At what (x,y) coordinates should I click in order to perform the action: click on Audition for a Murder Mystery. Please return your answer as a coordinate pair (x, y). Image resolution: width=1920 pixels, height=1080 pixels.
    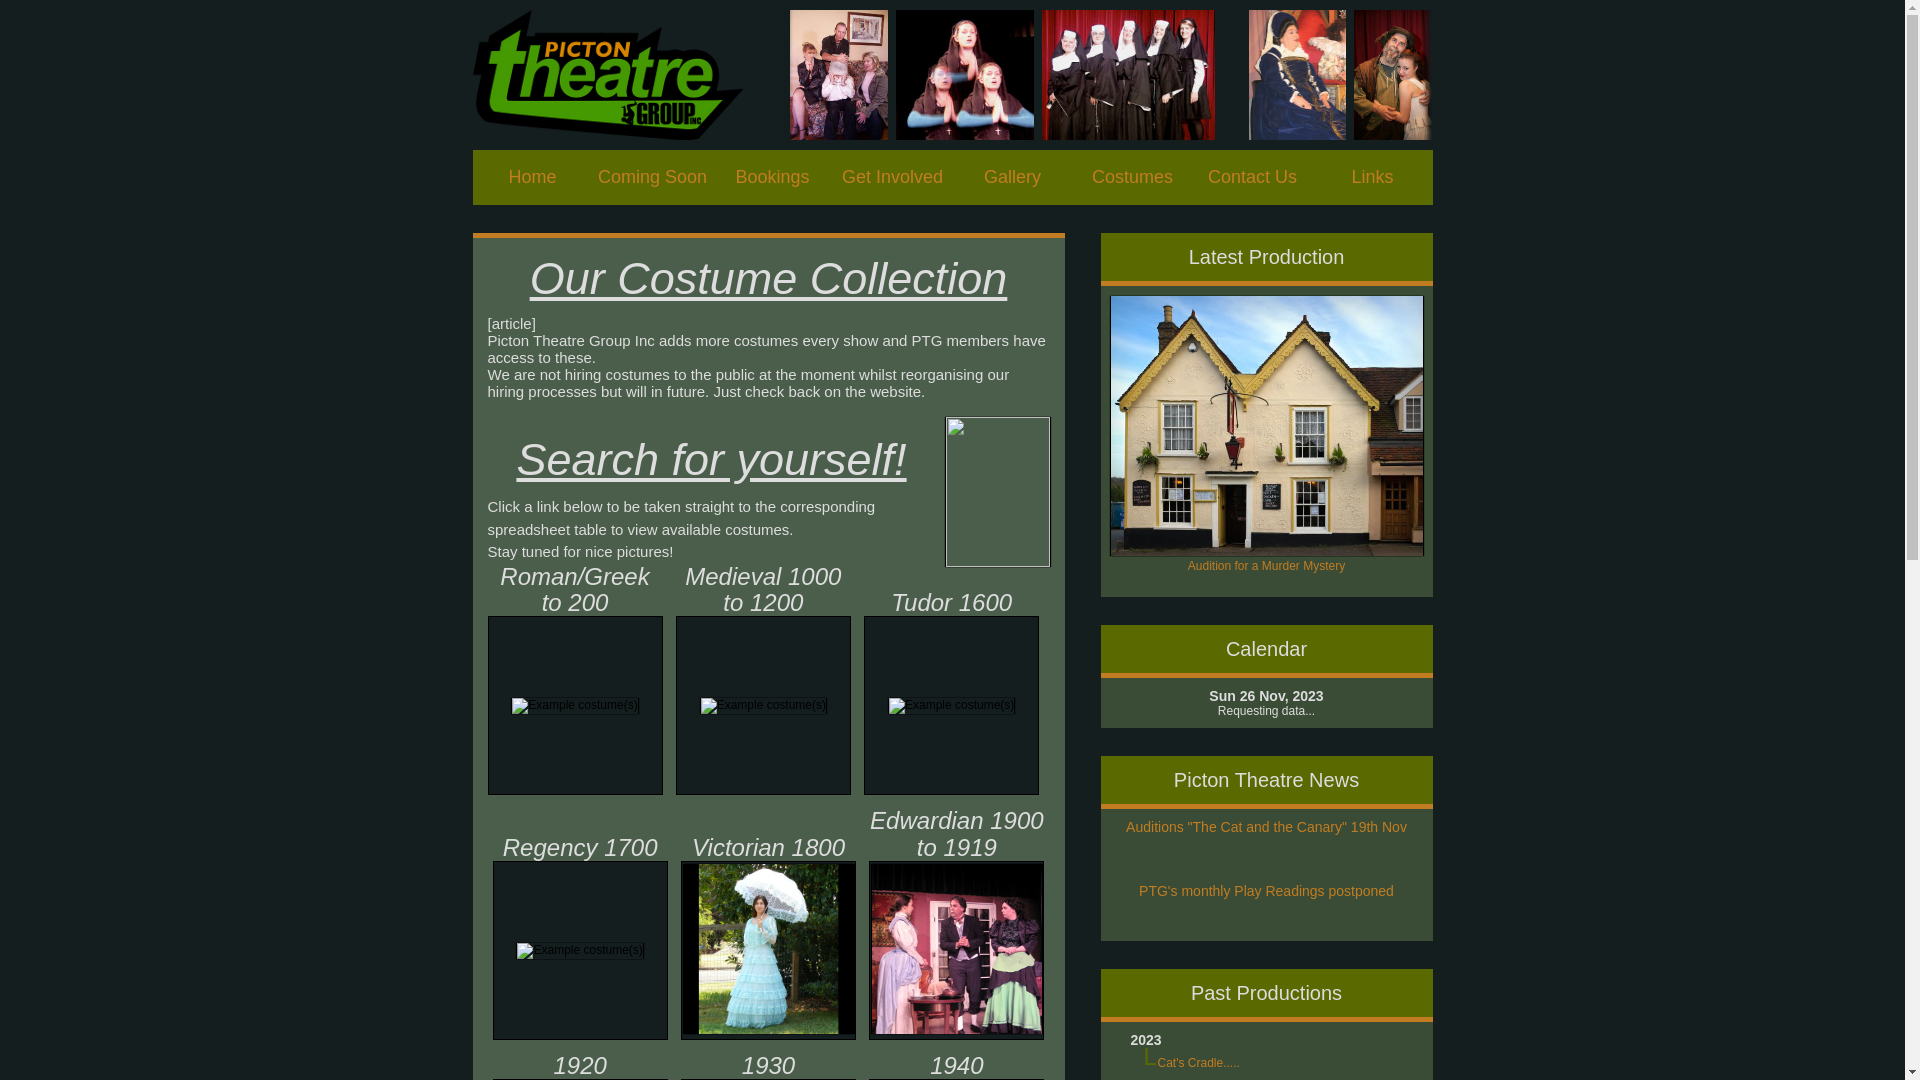
    Looking at the image, I should click on (1266, 559).